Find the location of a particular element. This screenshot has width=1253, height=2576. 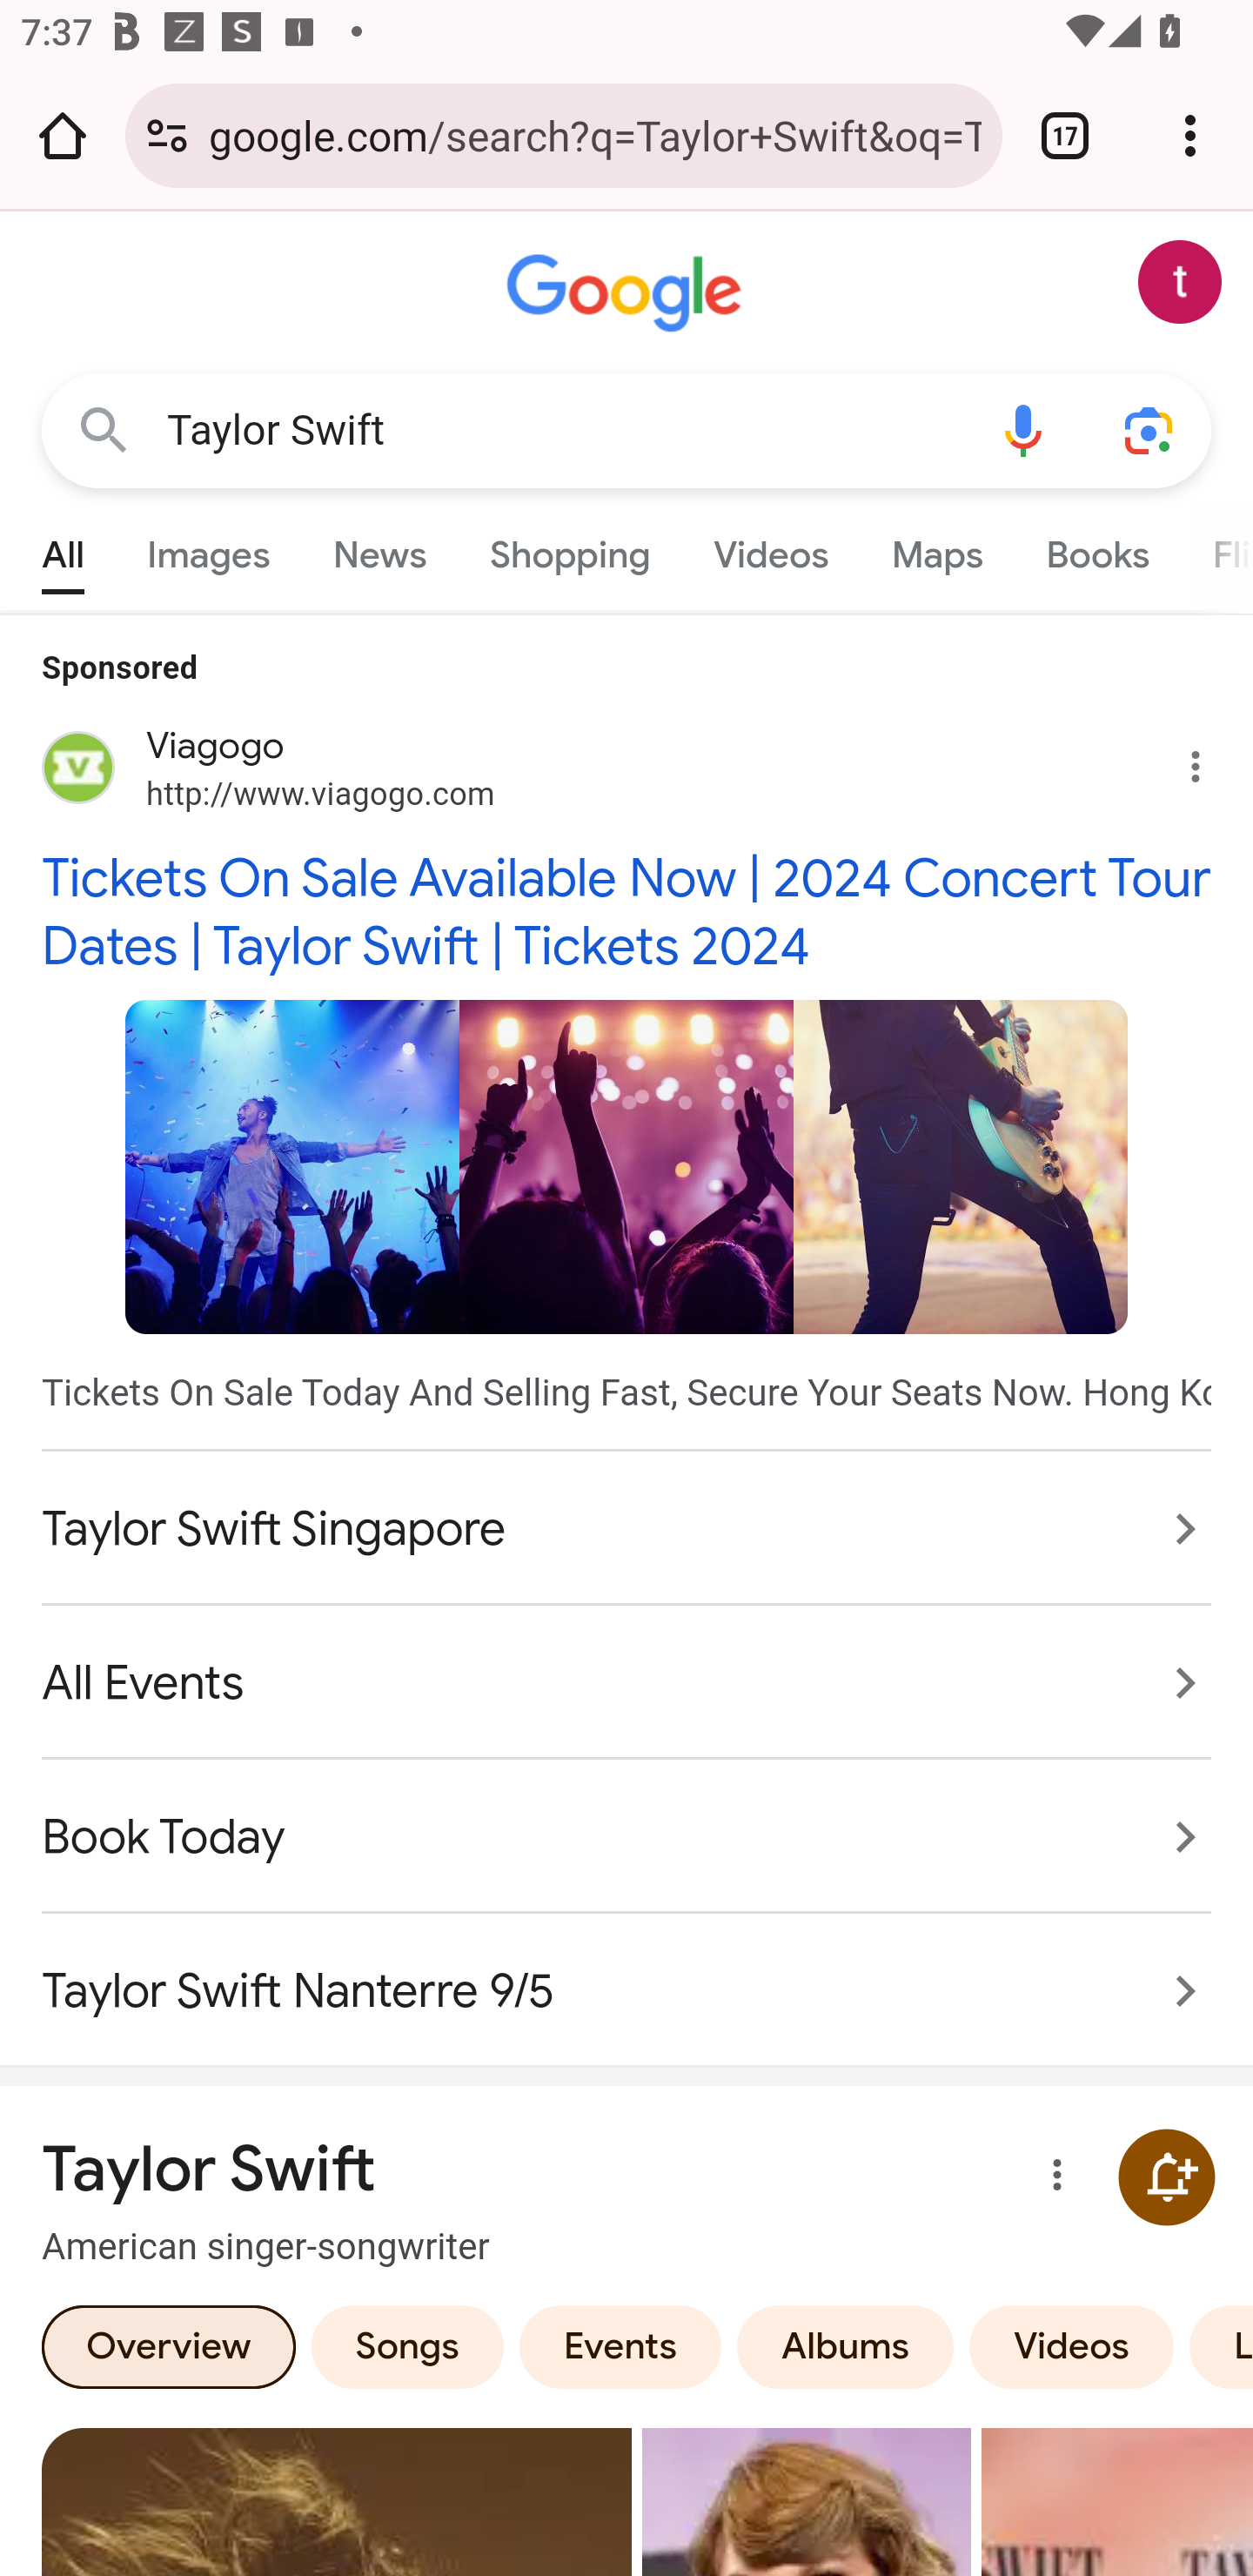

Songs is located at coordinates (407, 2345).